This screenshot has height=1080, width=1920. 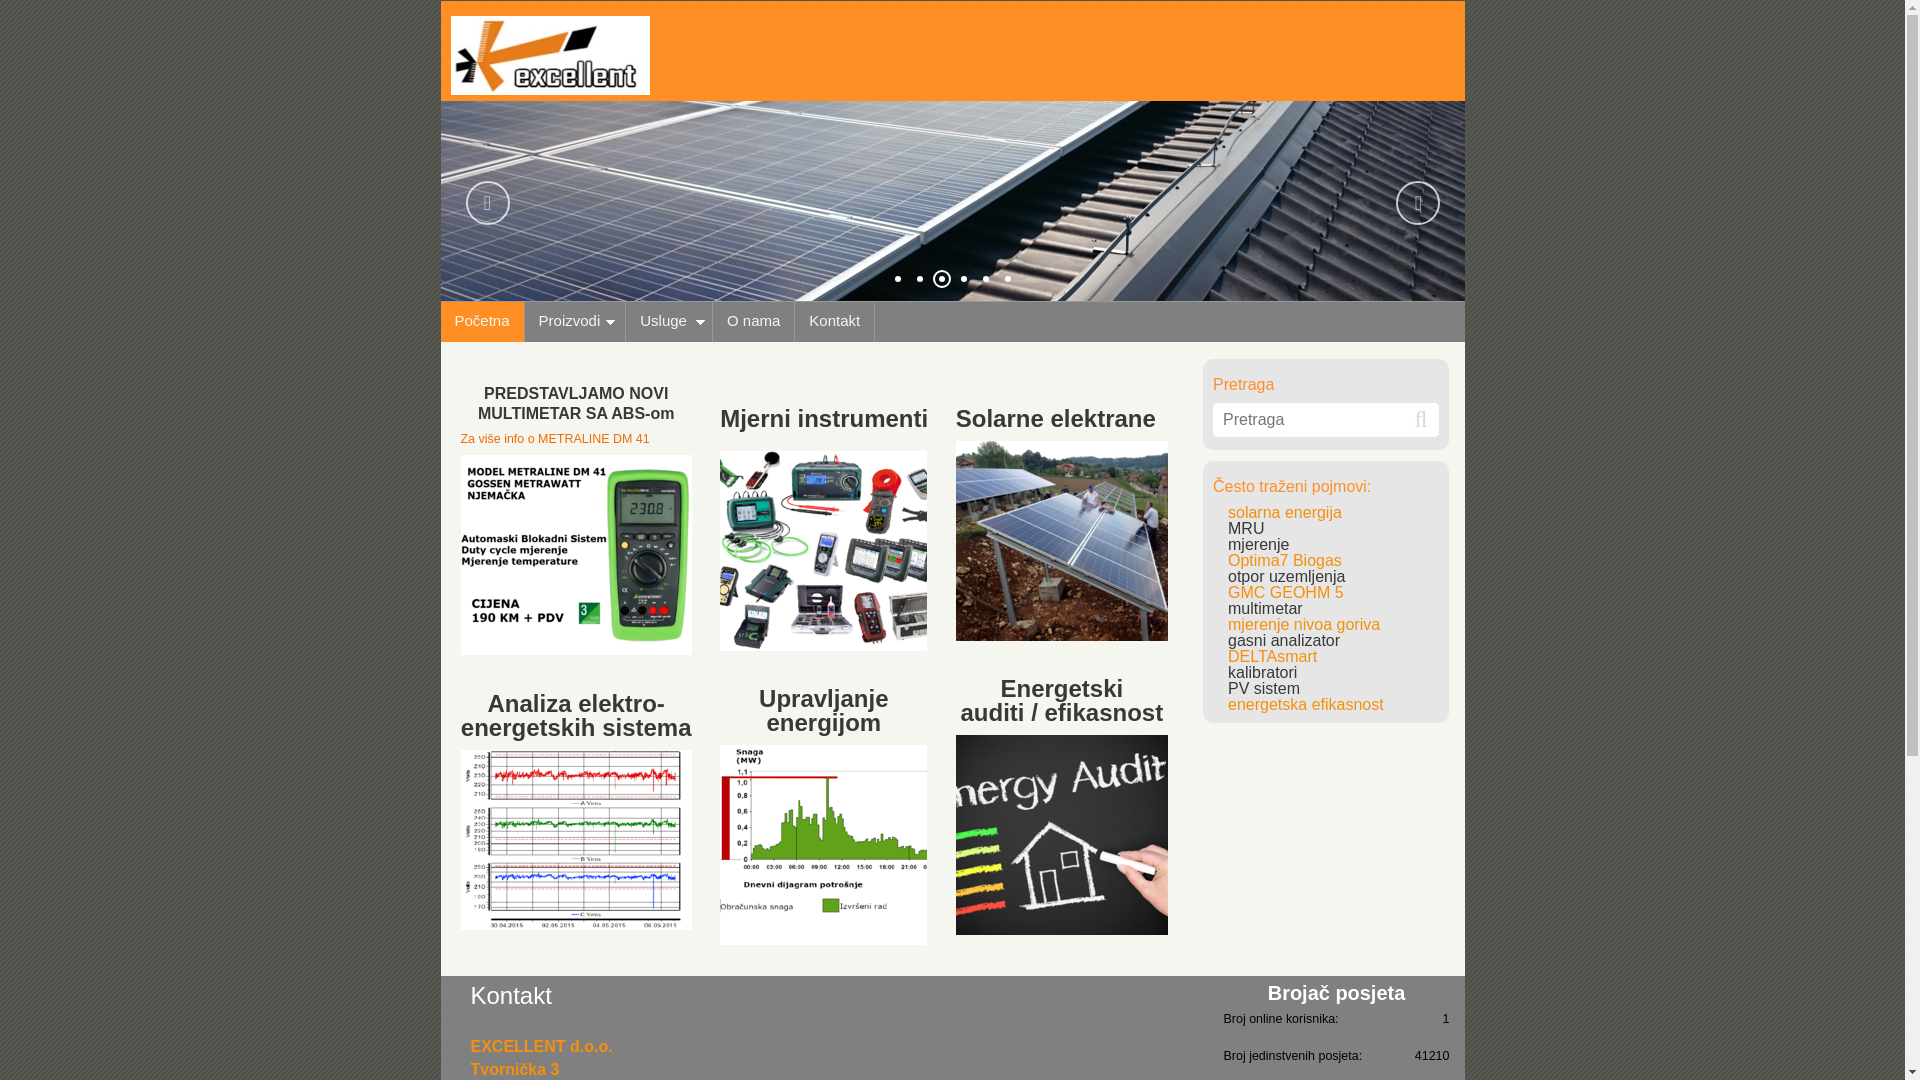 I want to click on Proizvodi, so click(x=576, y=321).